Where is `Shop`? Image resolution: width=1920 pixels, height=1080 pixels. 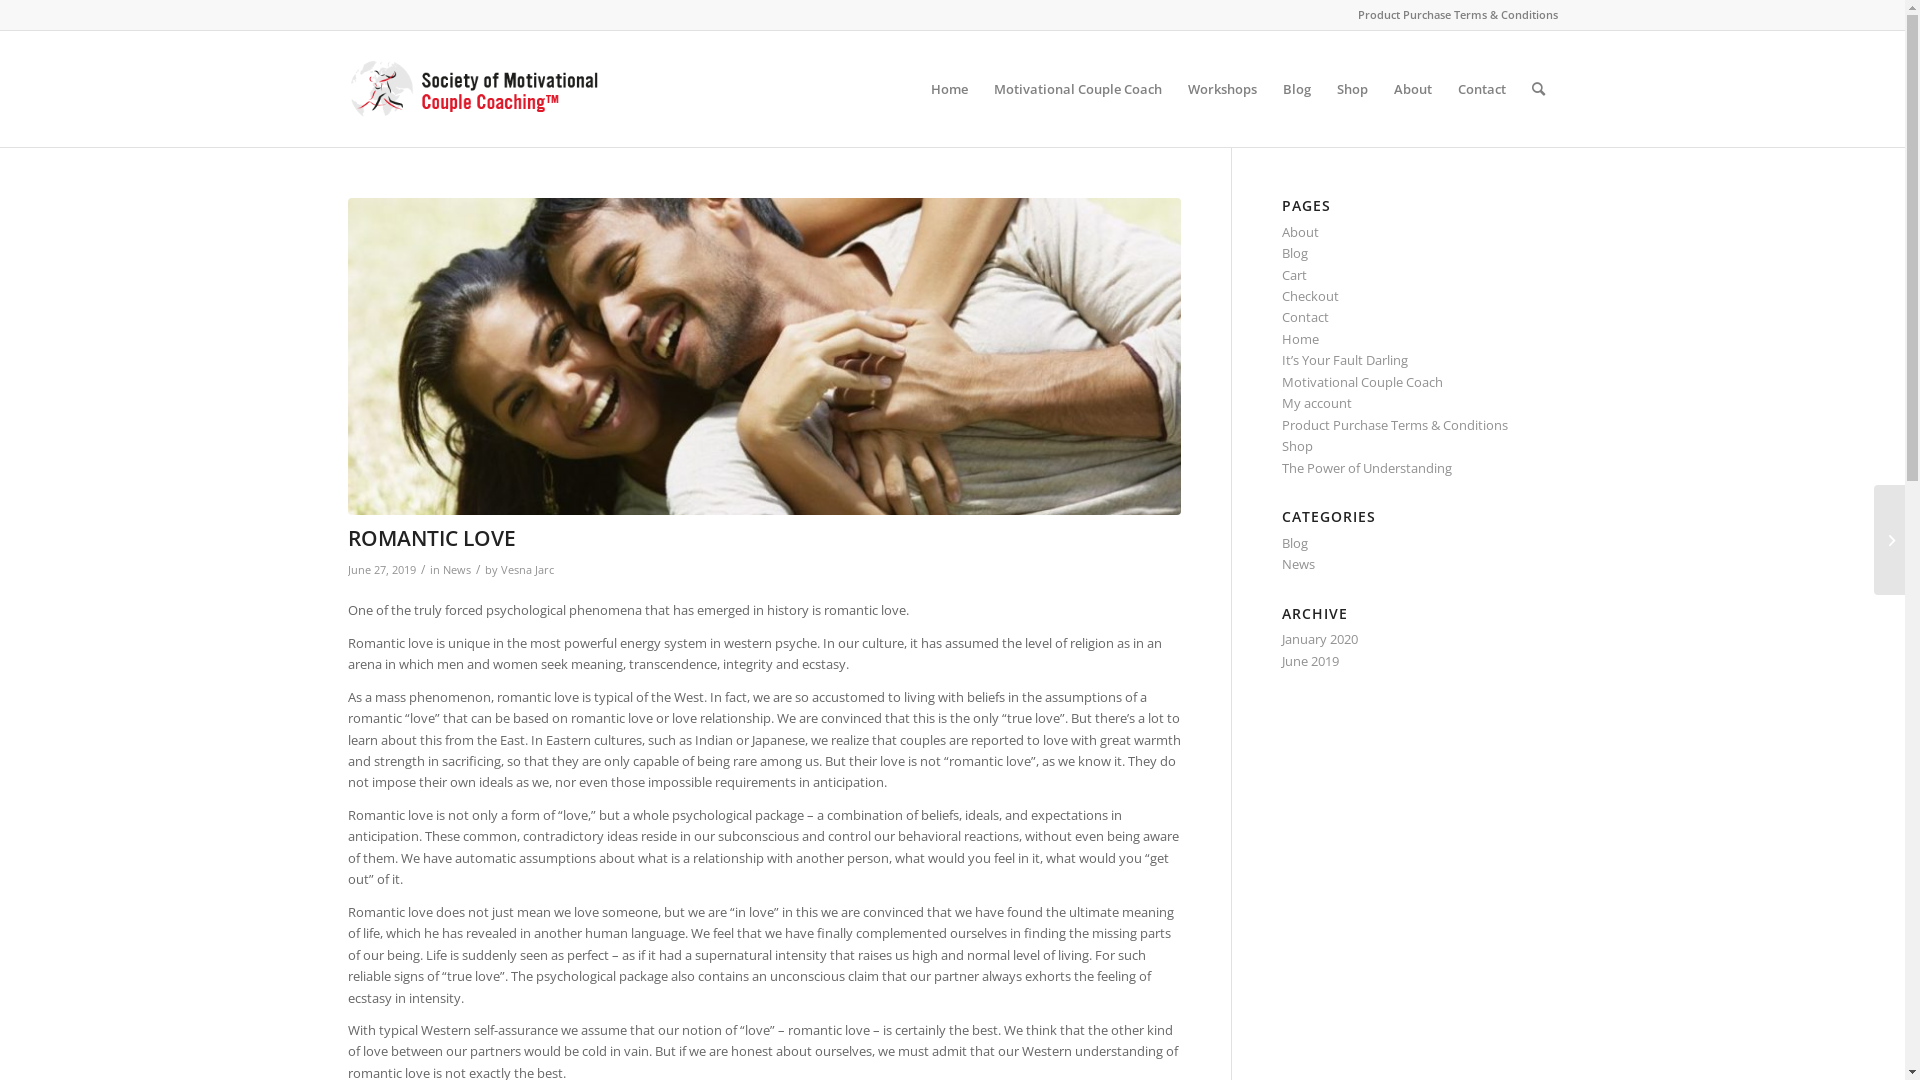
Shop is located at coordinates (1298, 446).